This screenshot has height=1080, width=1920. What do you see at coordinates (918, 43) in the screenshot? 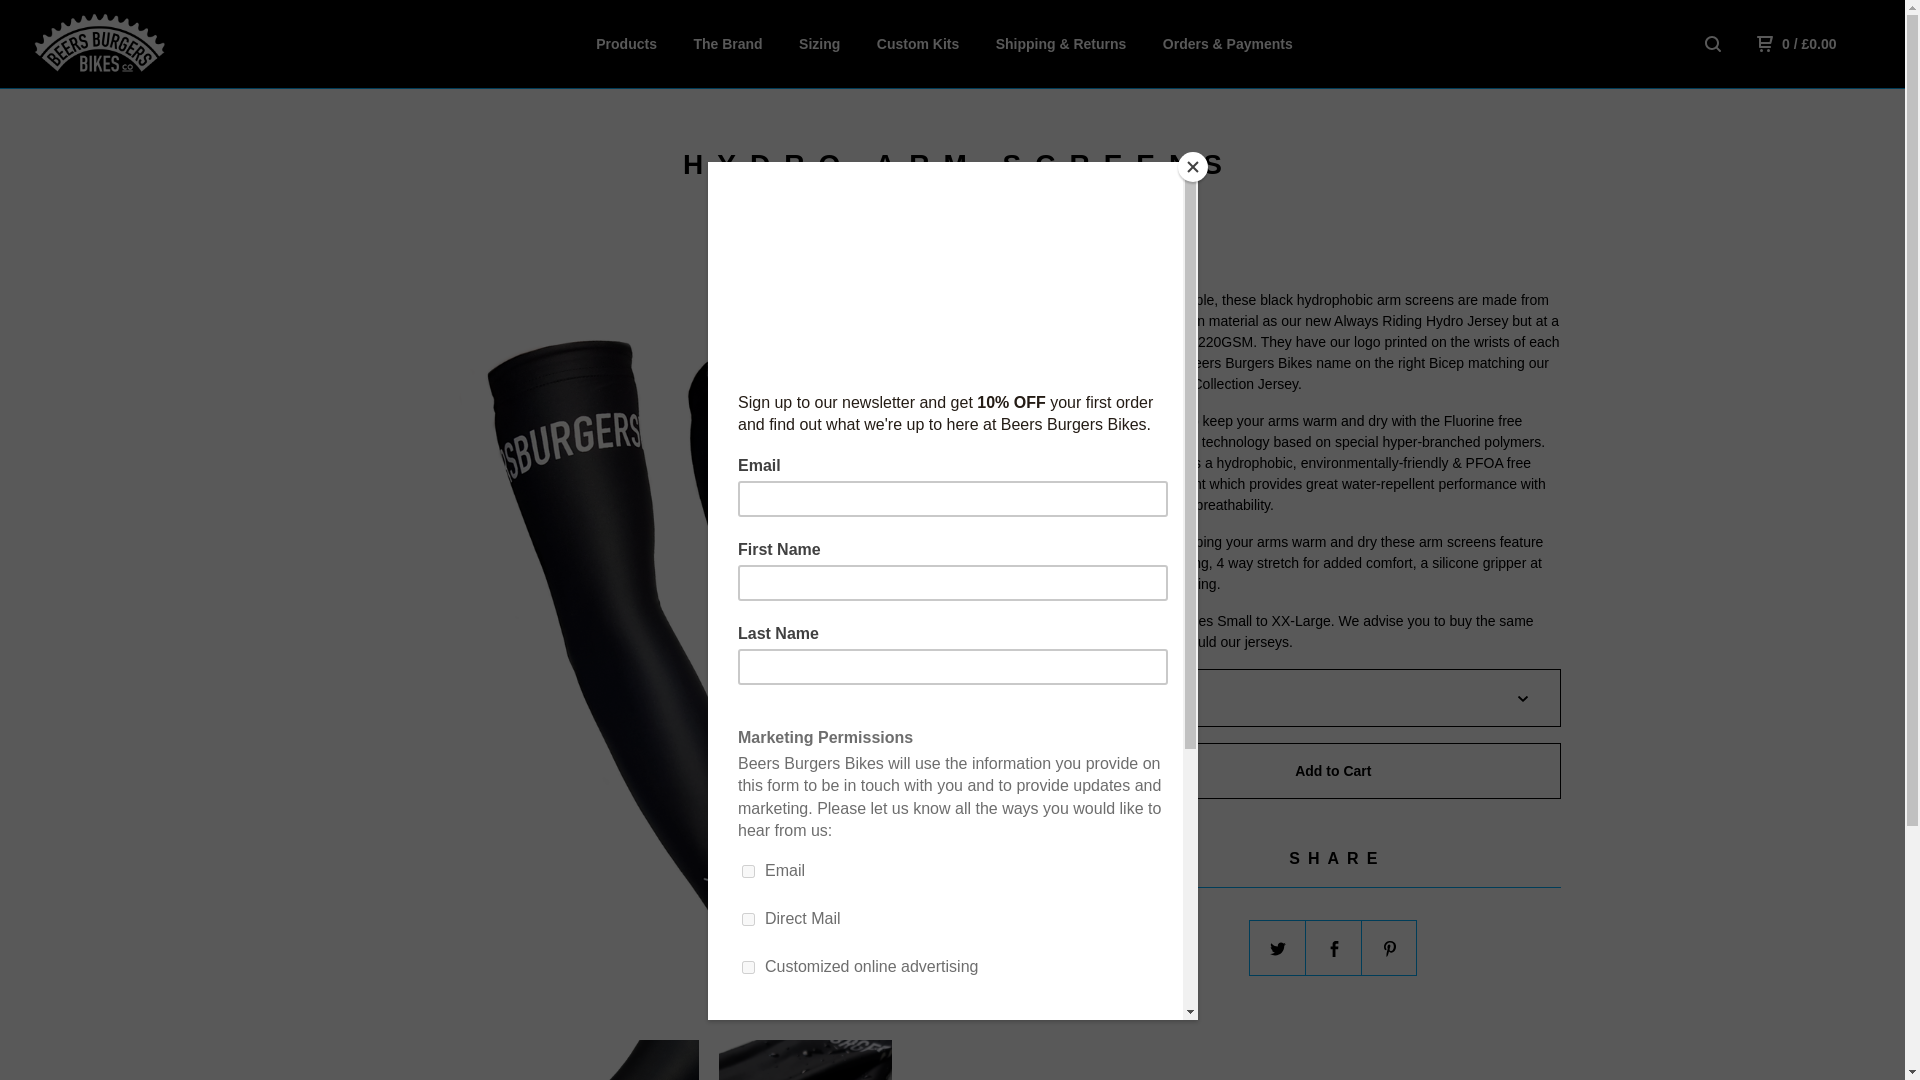
I see `View Custom Kits` at bounding box center [918, 43].